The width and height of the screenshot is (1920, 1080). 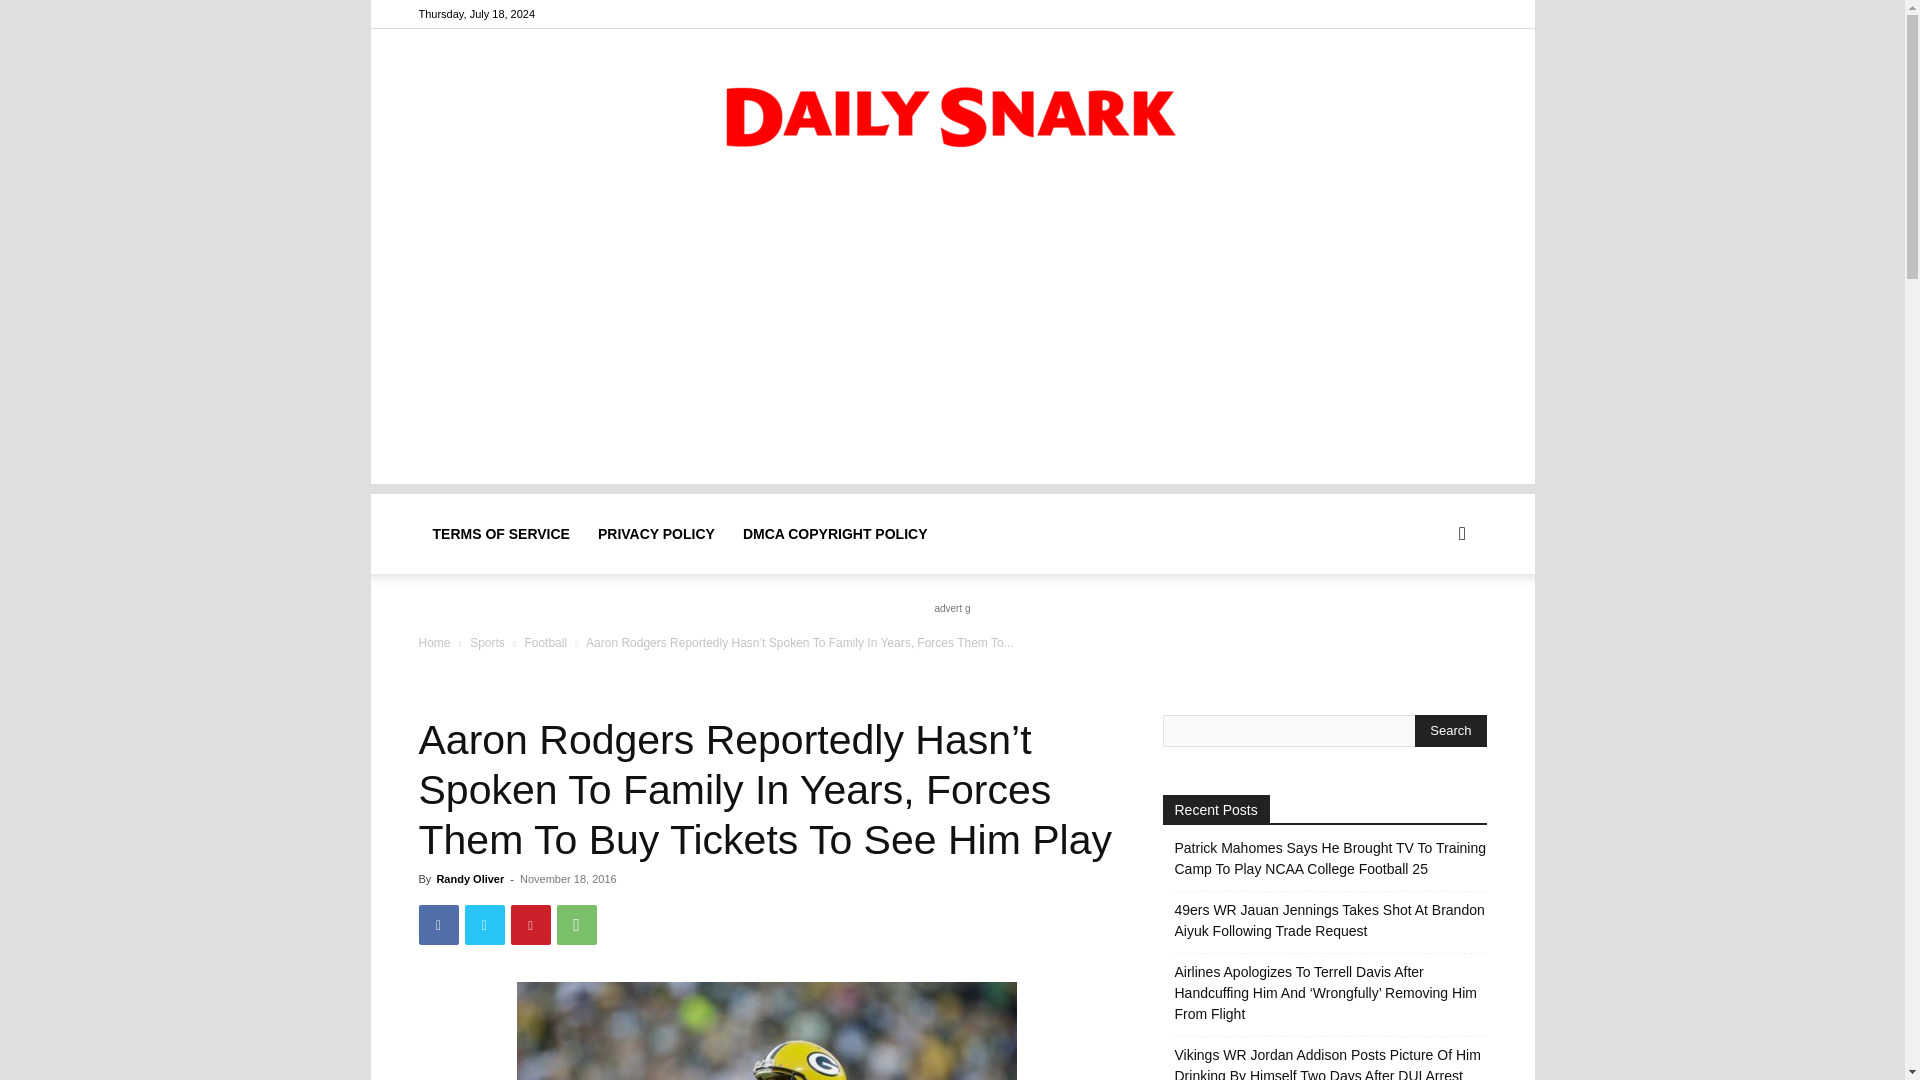 What do you see at coordinates (438, 925) in the screenshot?
I see `Facebook` at bounding box center [438, 925].